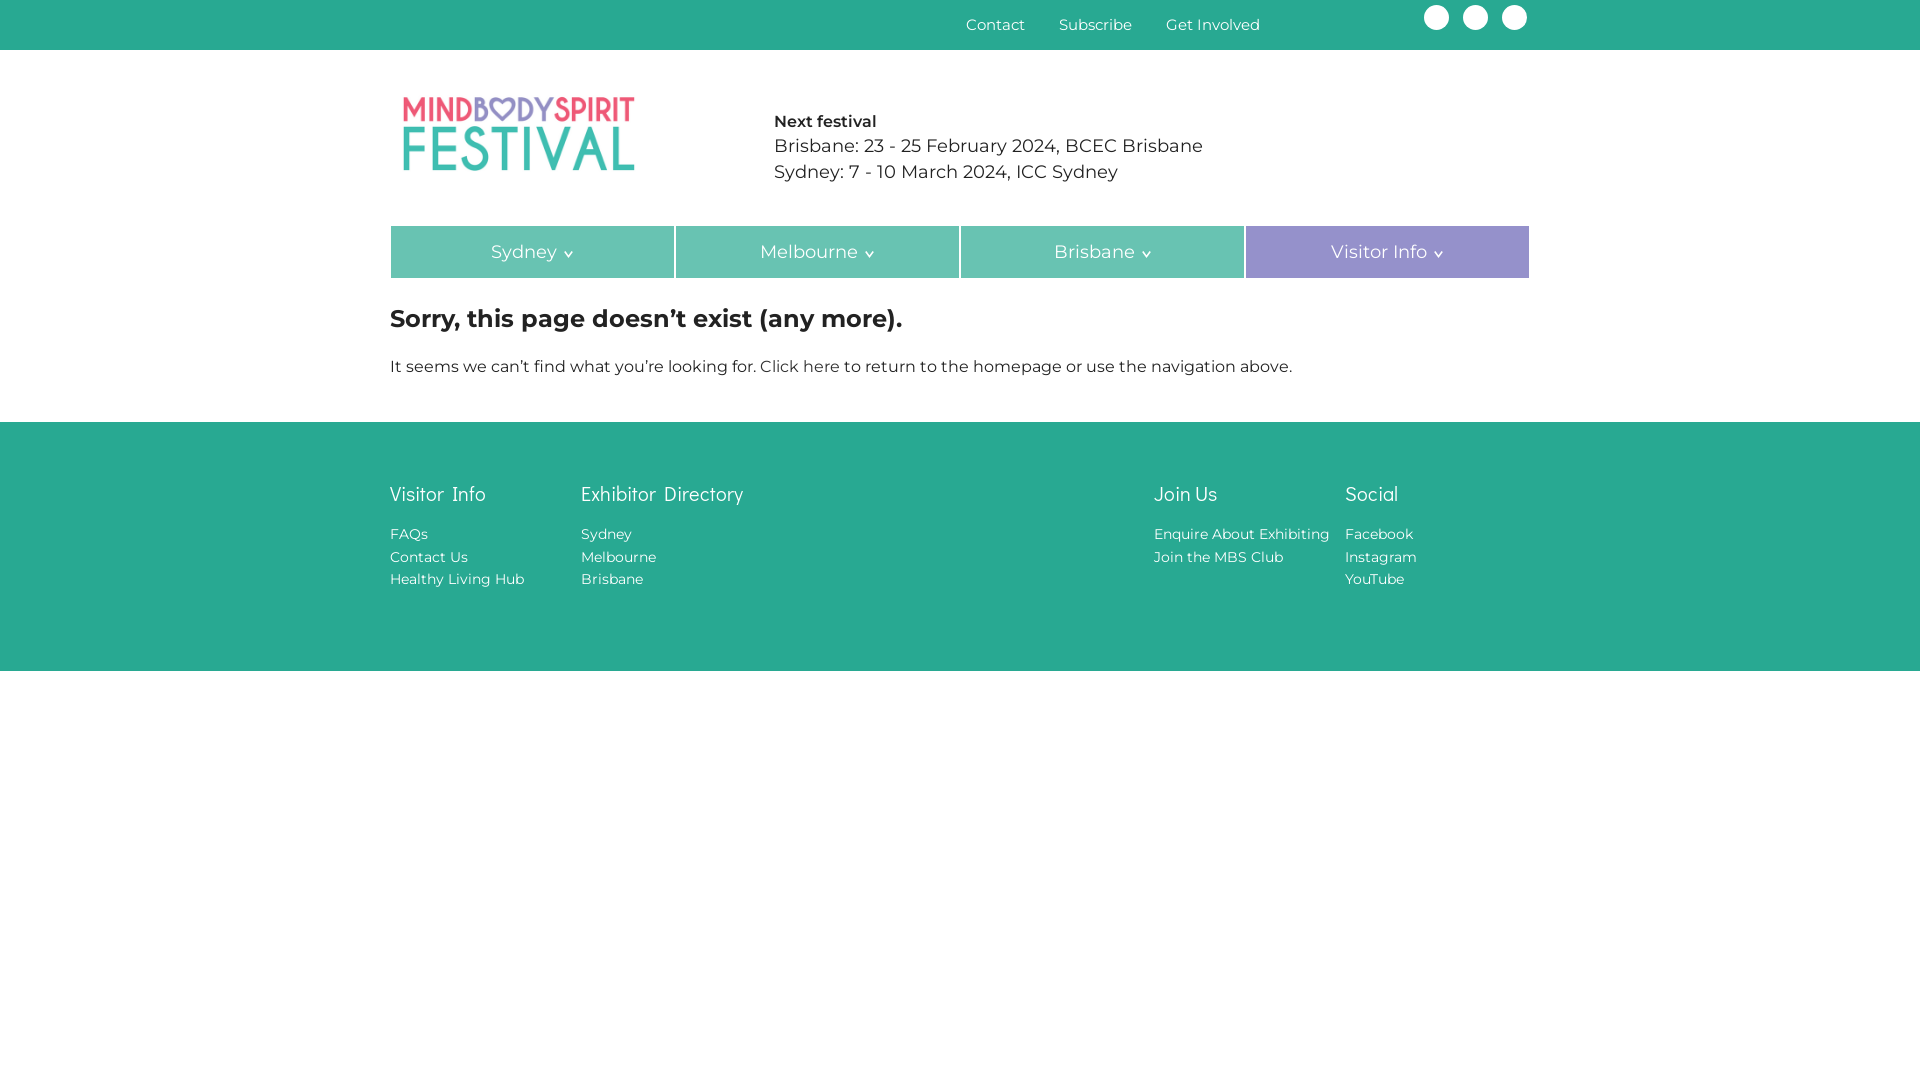 This screenshot has height=1080, width=1920. Describe the element at coordinates (532, 252) in the screenshot. I see `Sydney` at that location.